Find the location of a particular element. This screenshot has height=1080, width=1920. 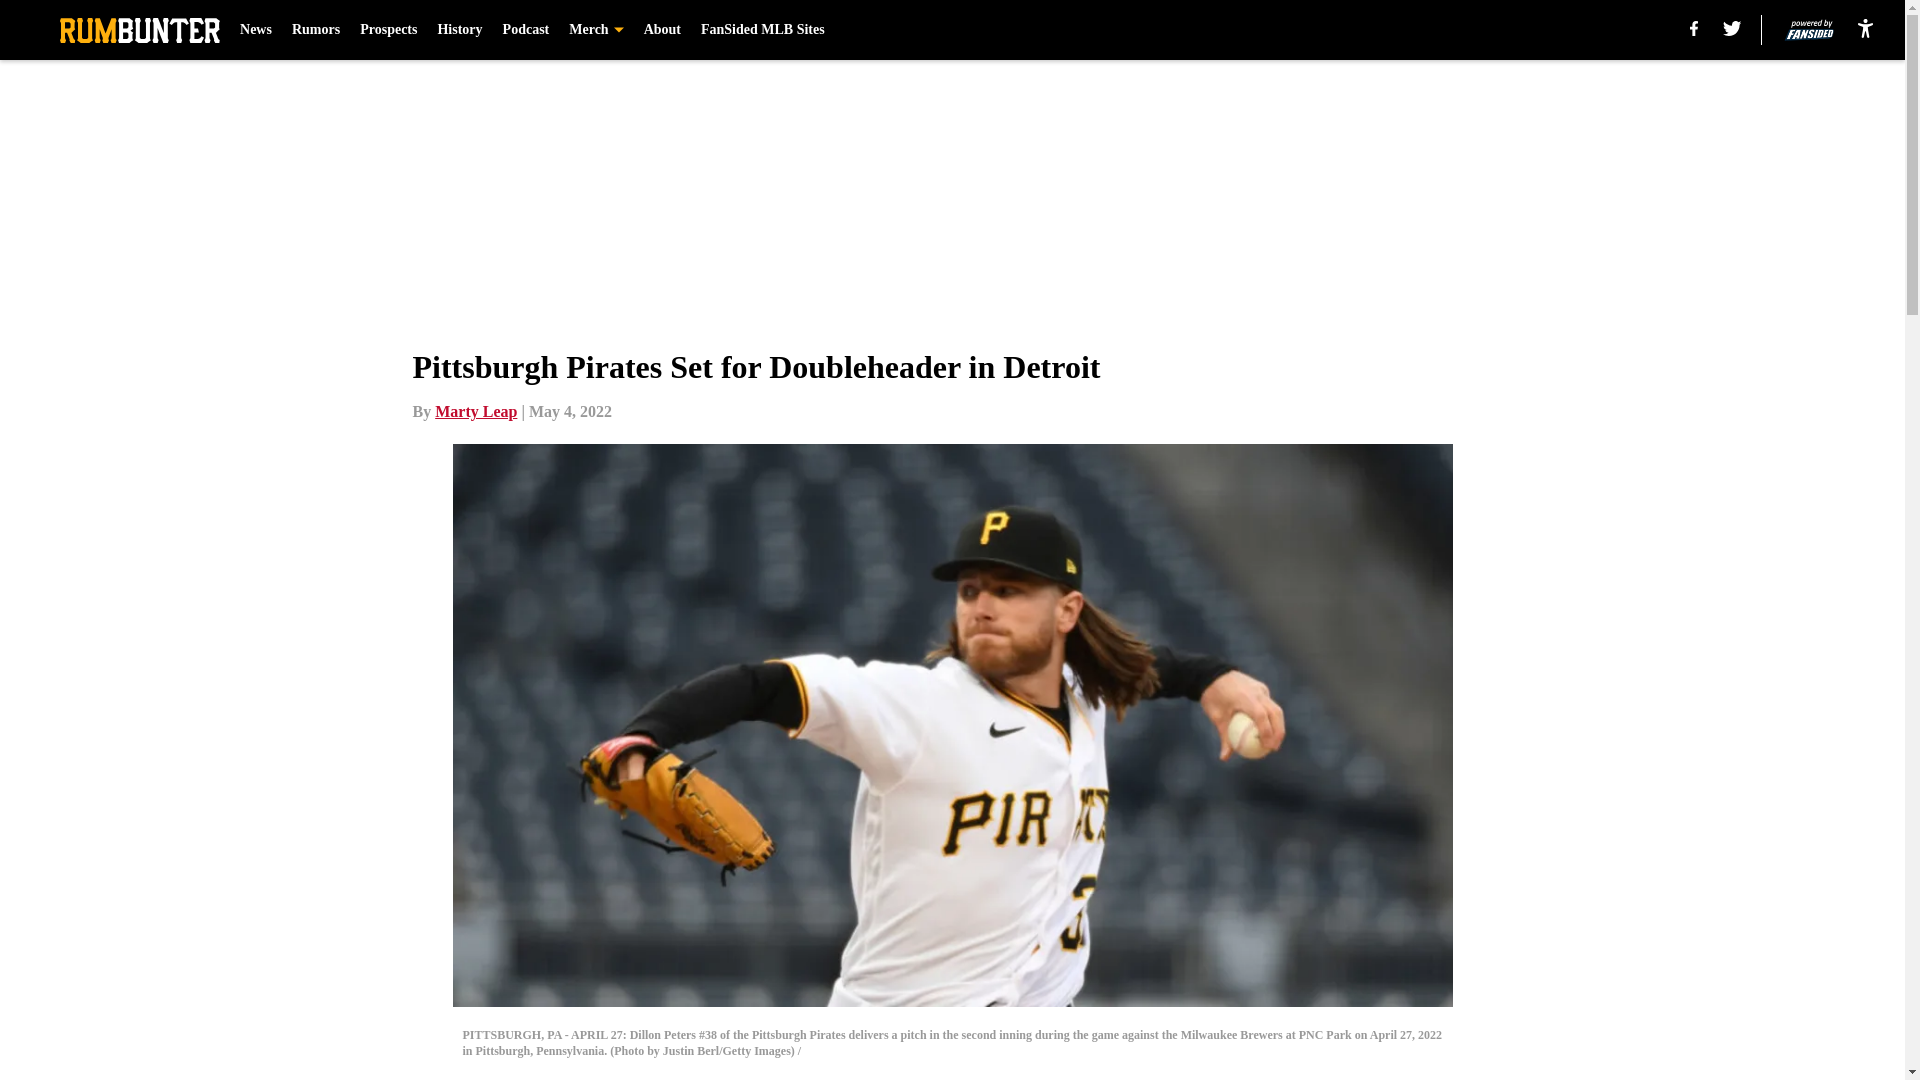

Rumors is located at coordinates (315, 30).